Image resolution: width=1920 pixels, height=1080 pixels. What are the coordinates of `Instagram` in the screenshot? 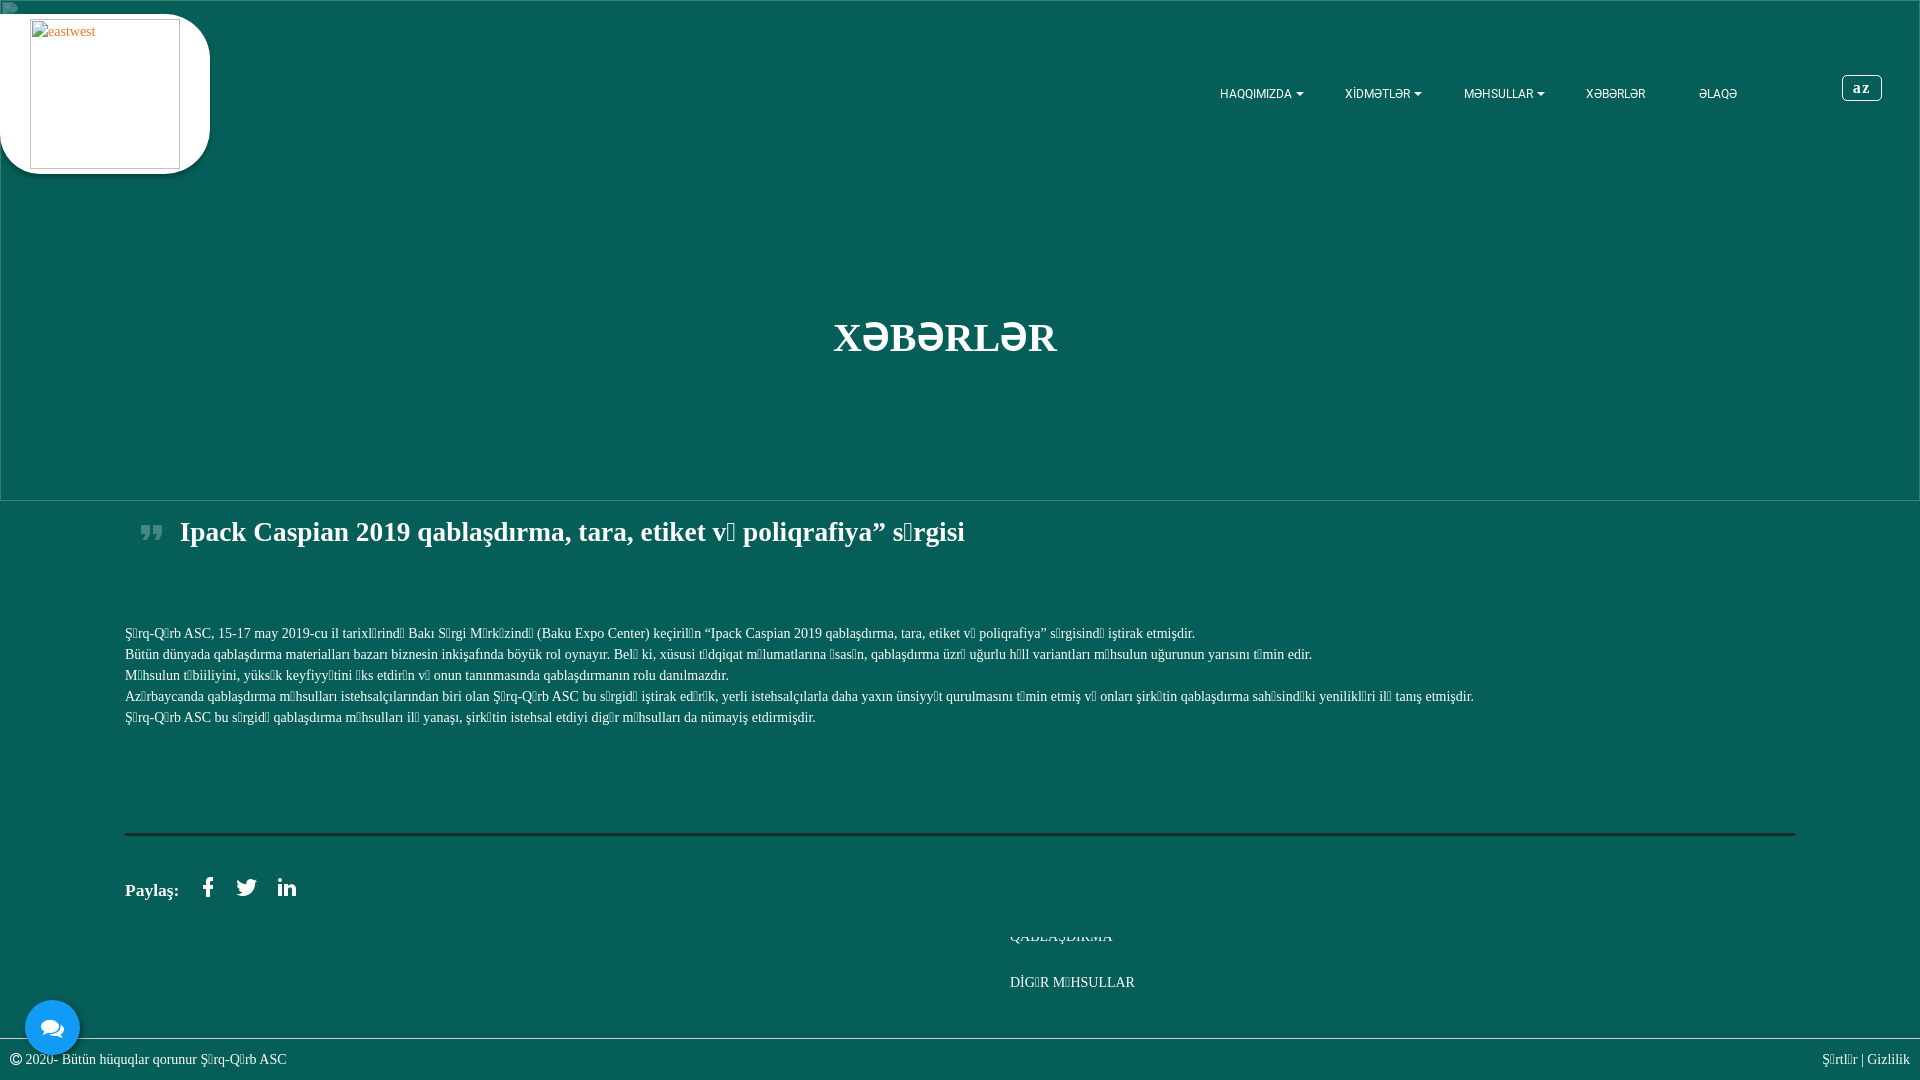 It's located at (266, 831).